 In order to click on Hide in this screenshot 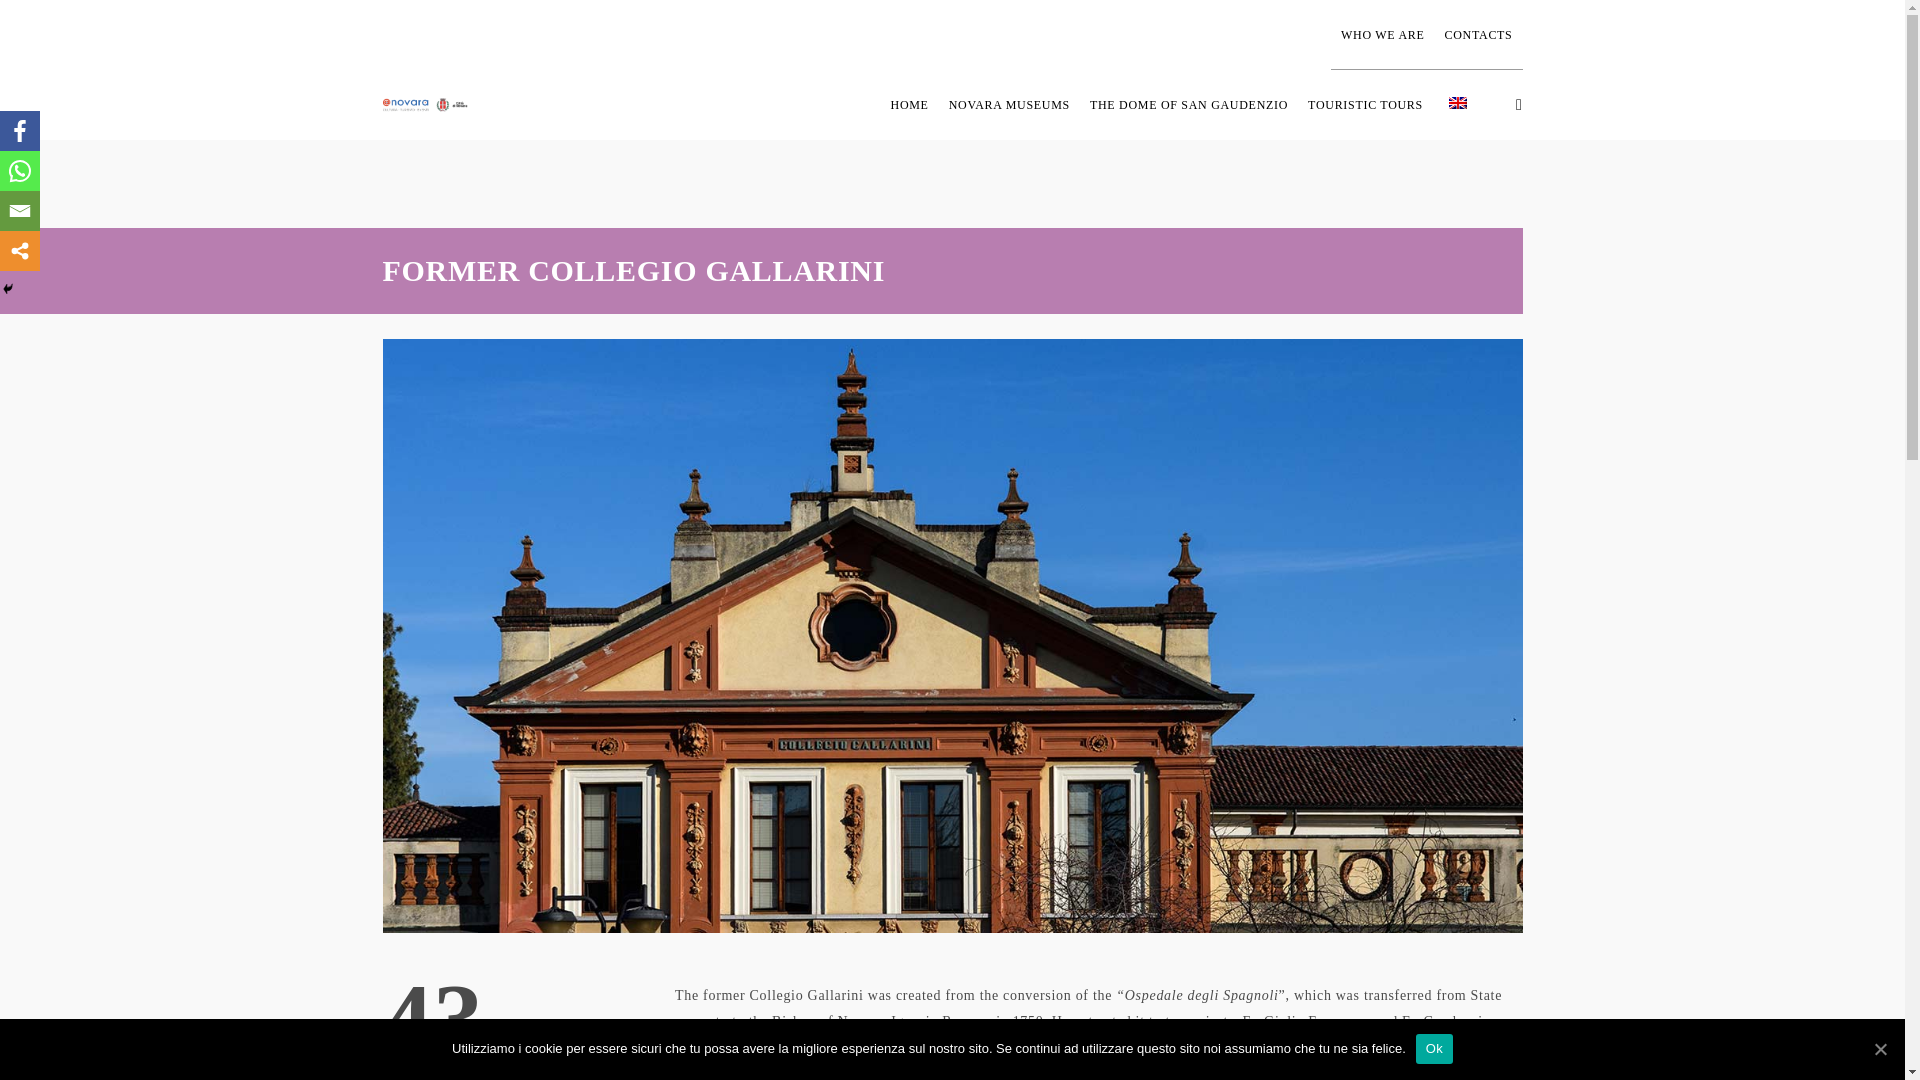, I will do `click(8, 288)`.